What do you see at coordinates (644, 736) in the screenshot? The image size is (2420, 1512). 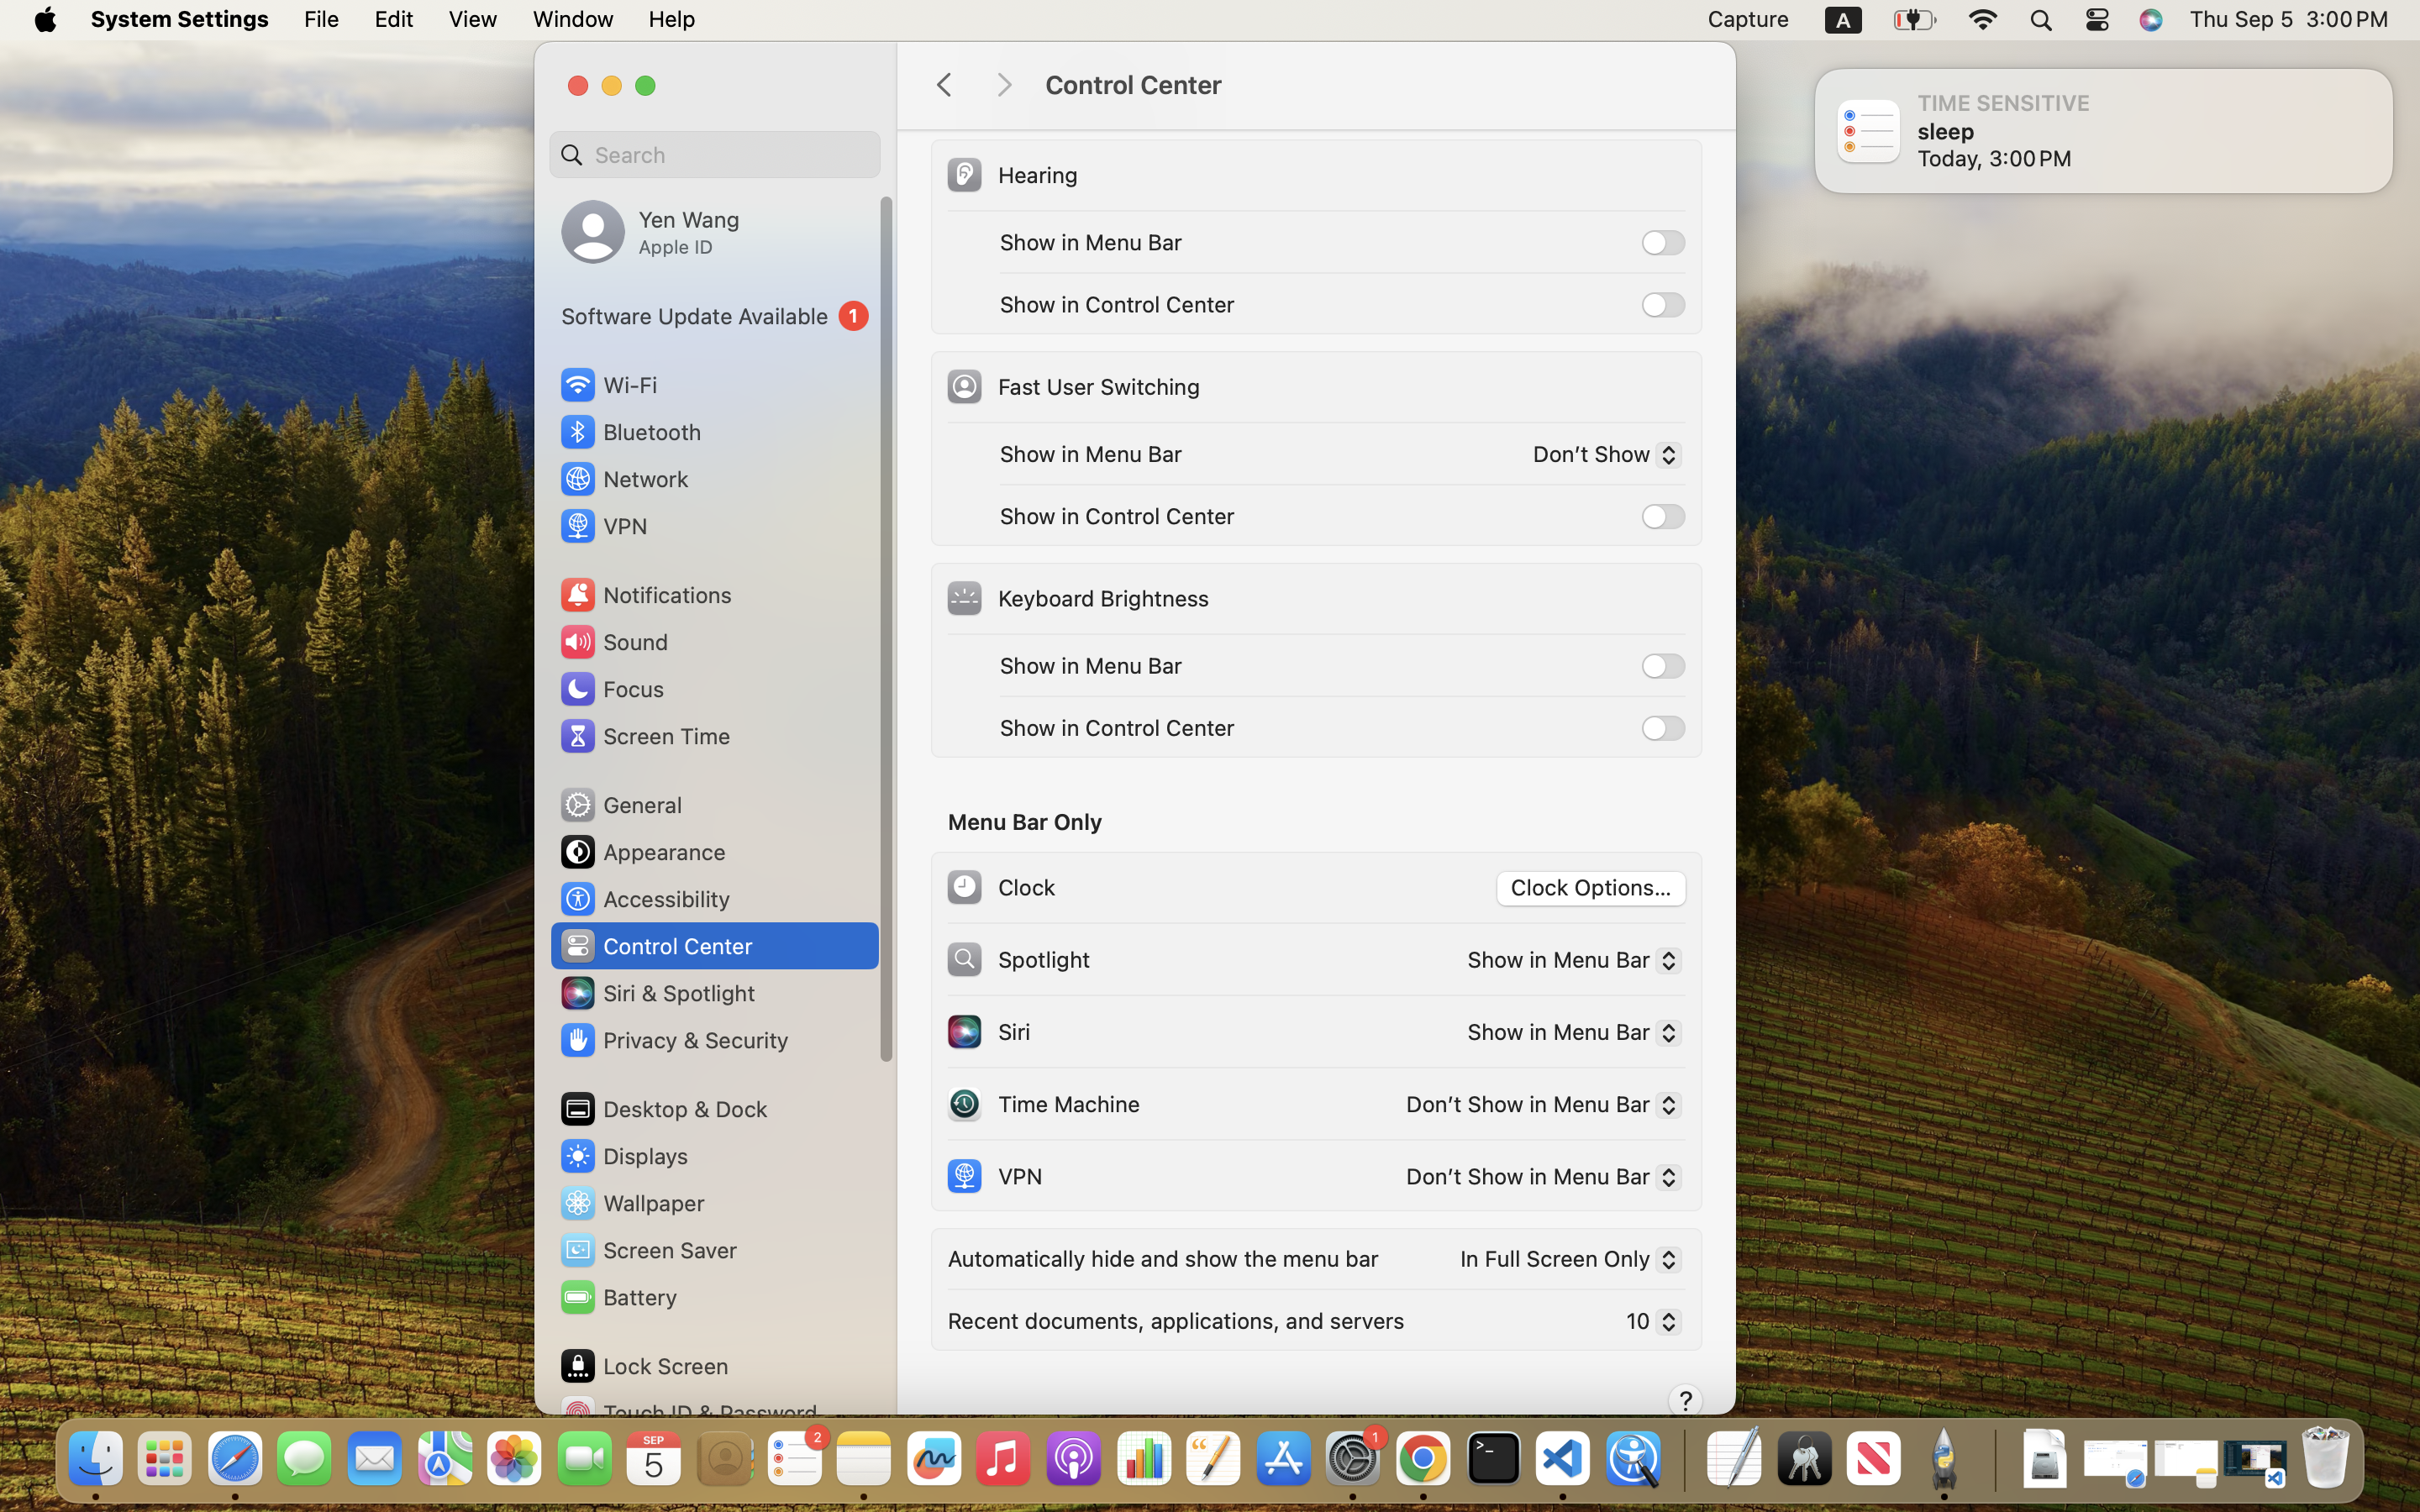 I see `Screen Time` at bounding box center [644, 736].